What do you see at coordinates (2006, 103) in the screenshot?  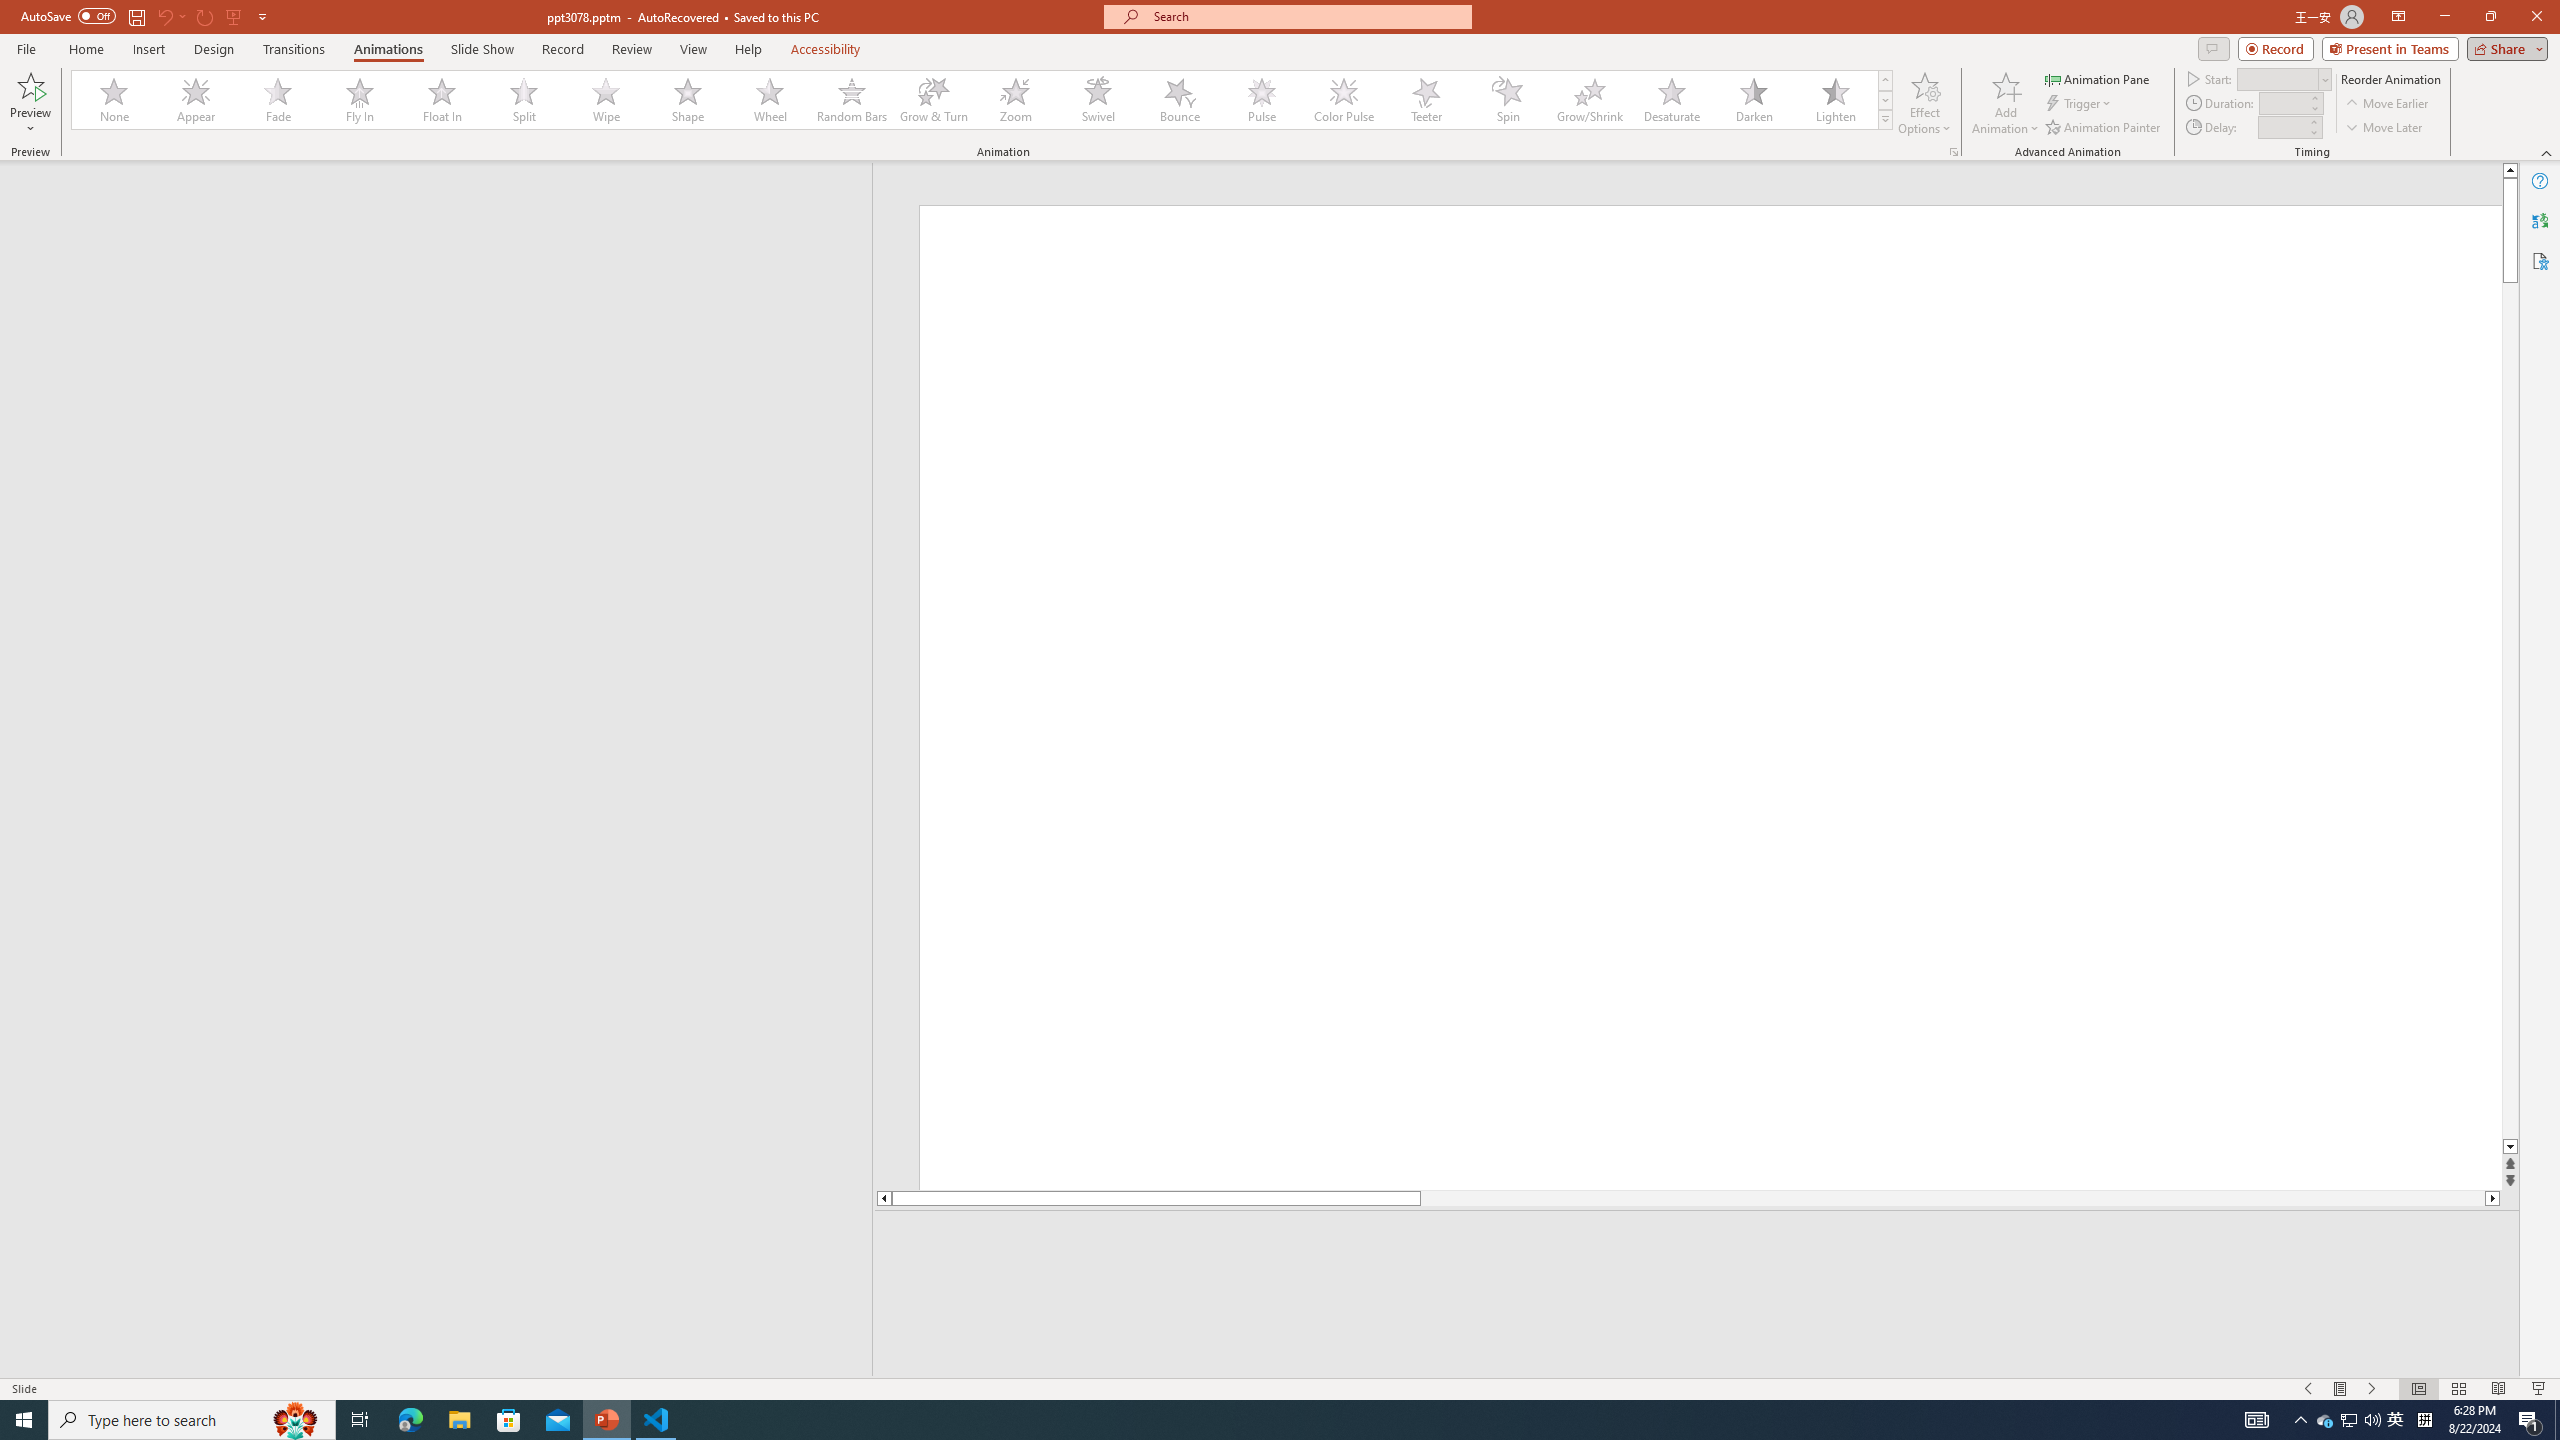 I see `Add Animation` at bounding box center [2006, 103].